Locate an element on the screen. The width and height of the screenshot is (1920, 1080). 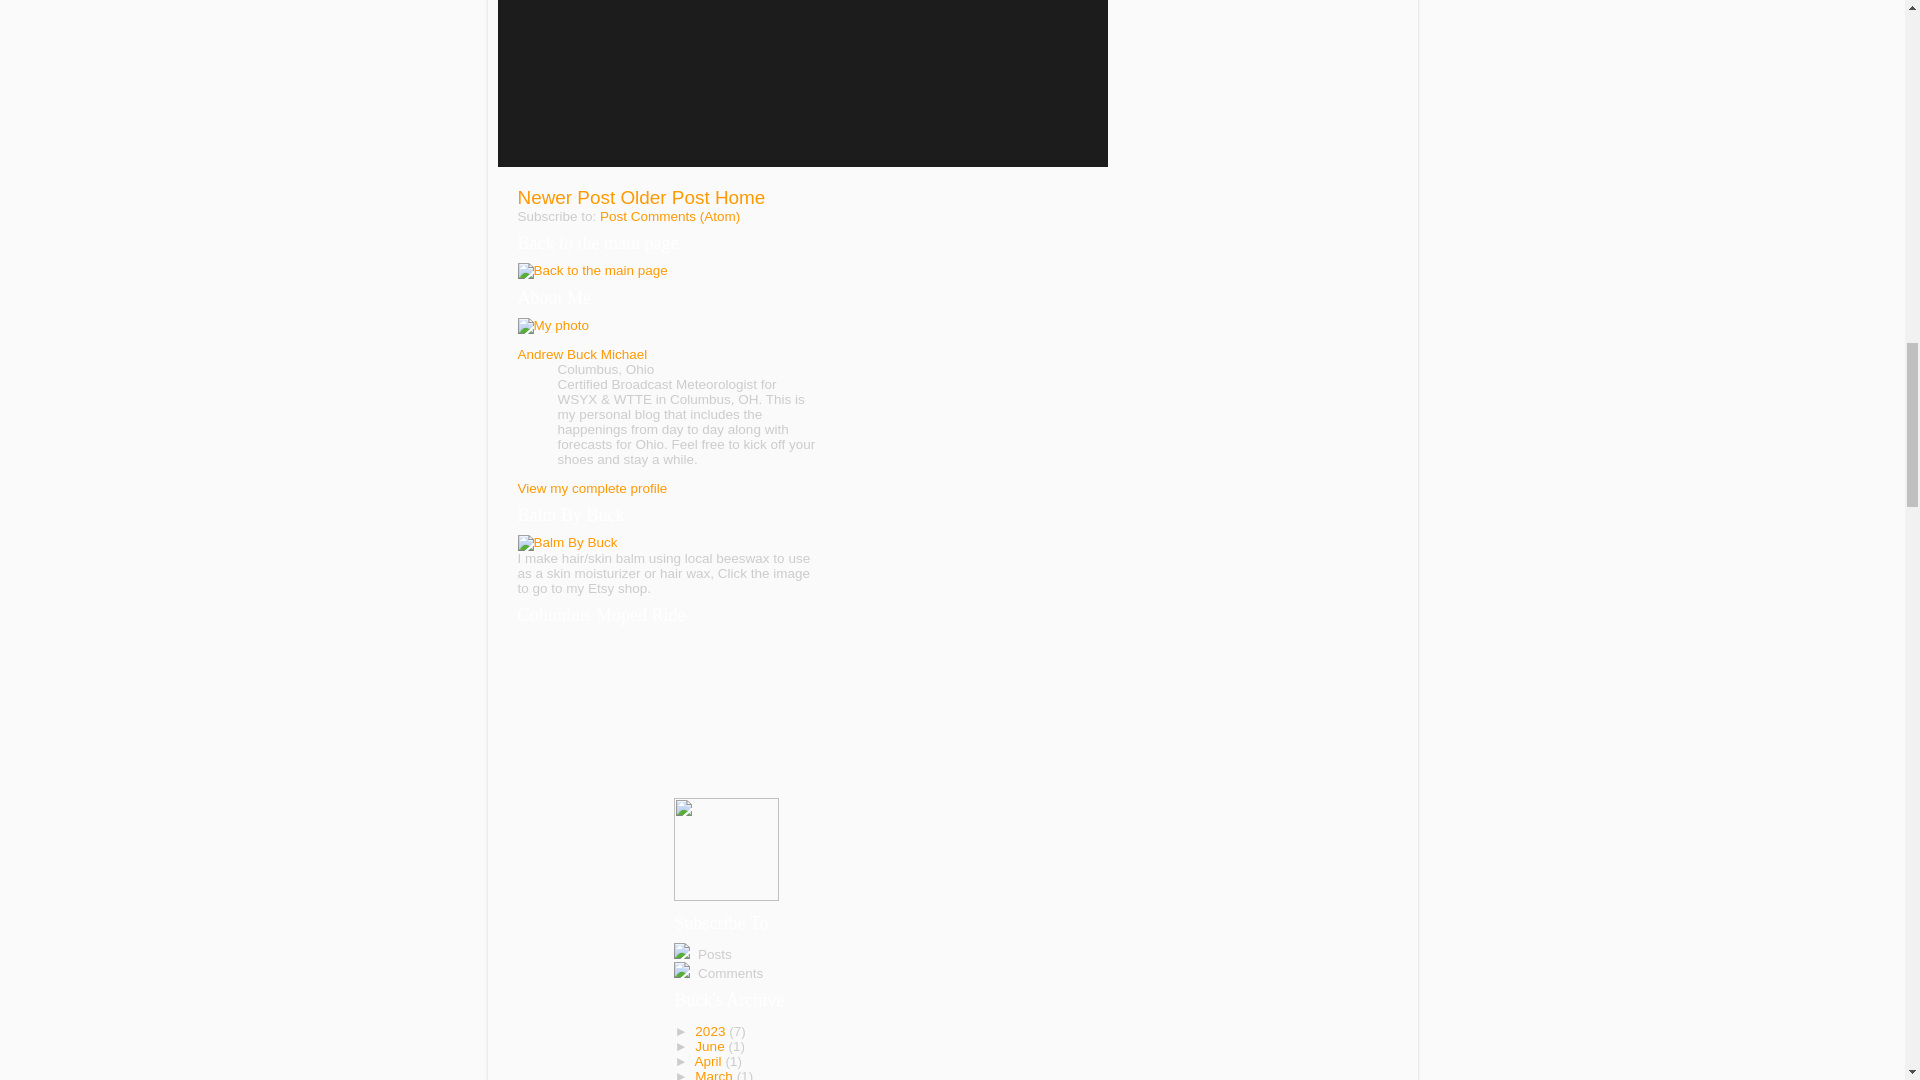
2023 is located at coordinates (712, 1030).